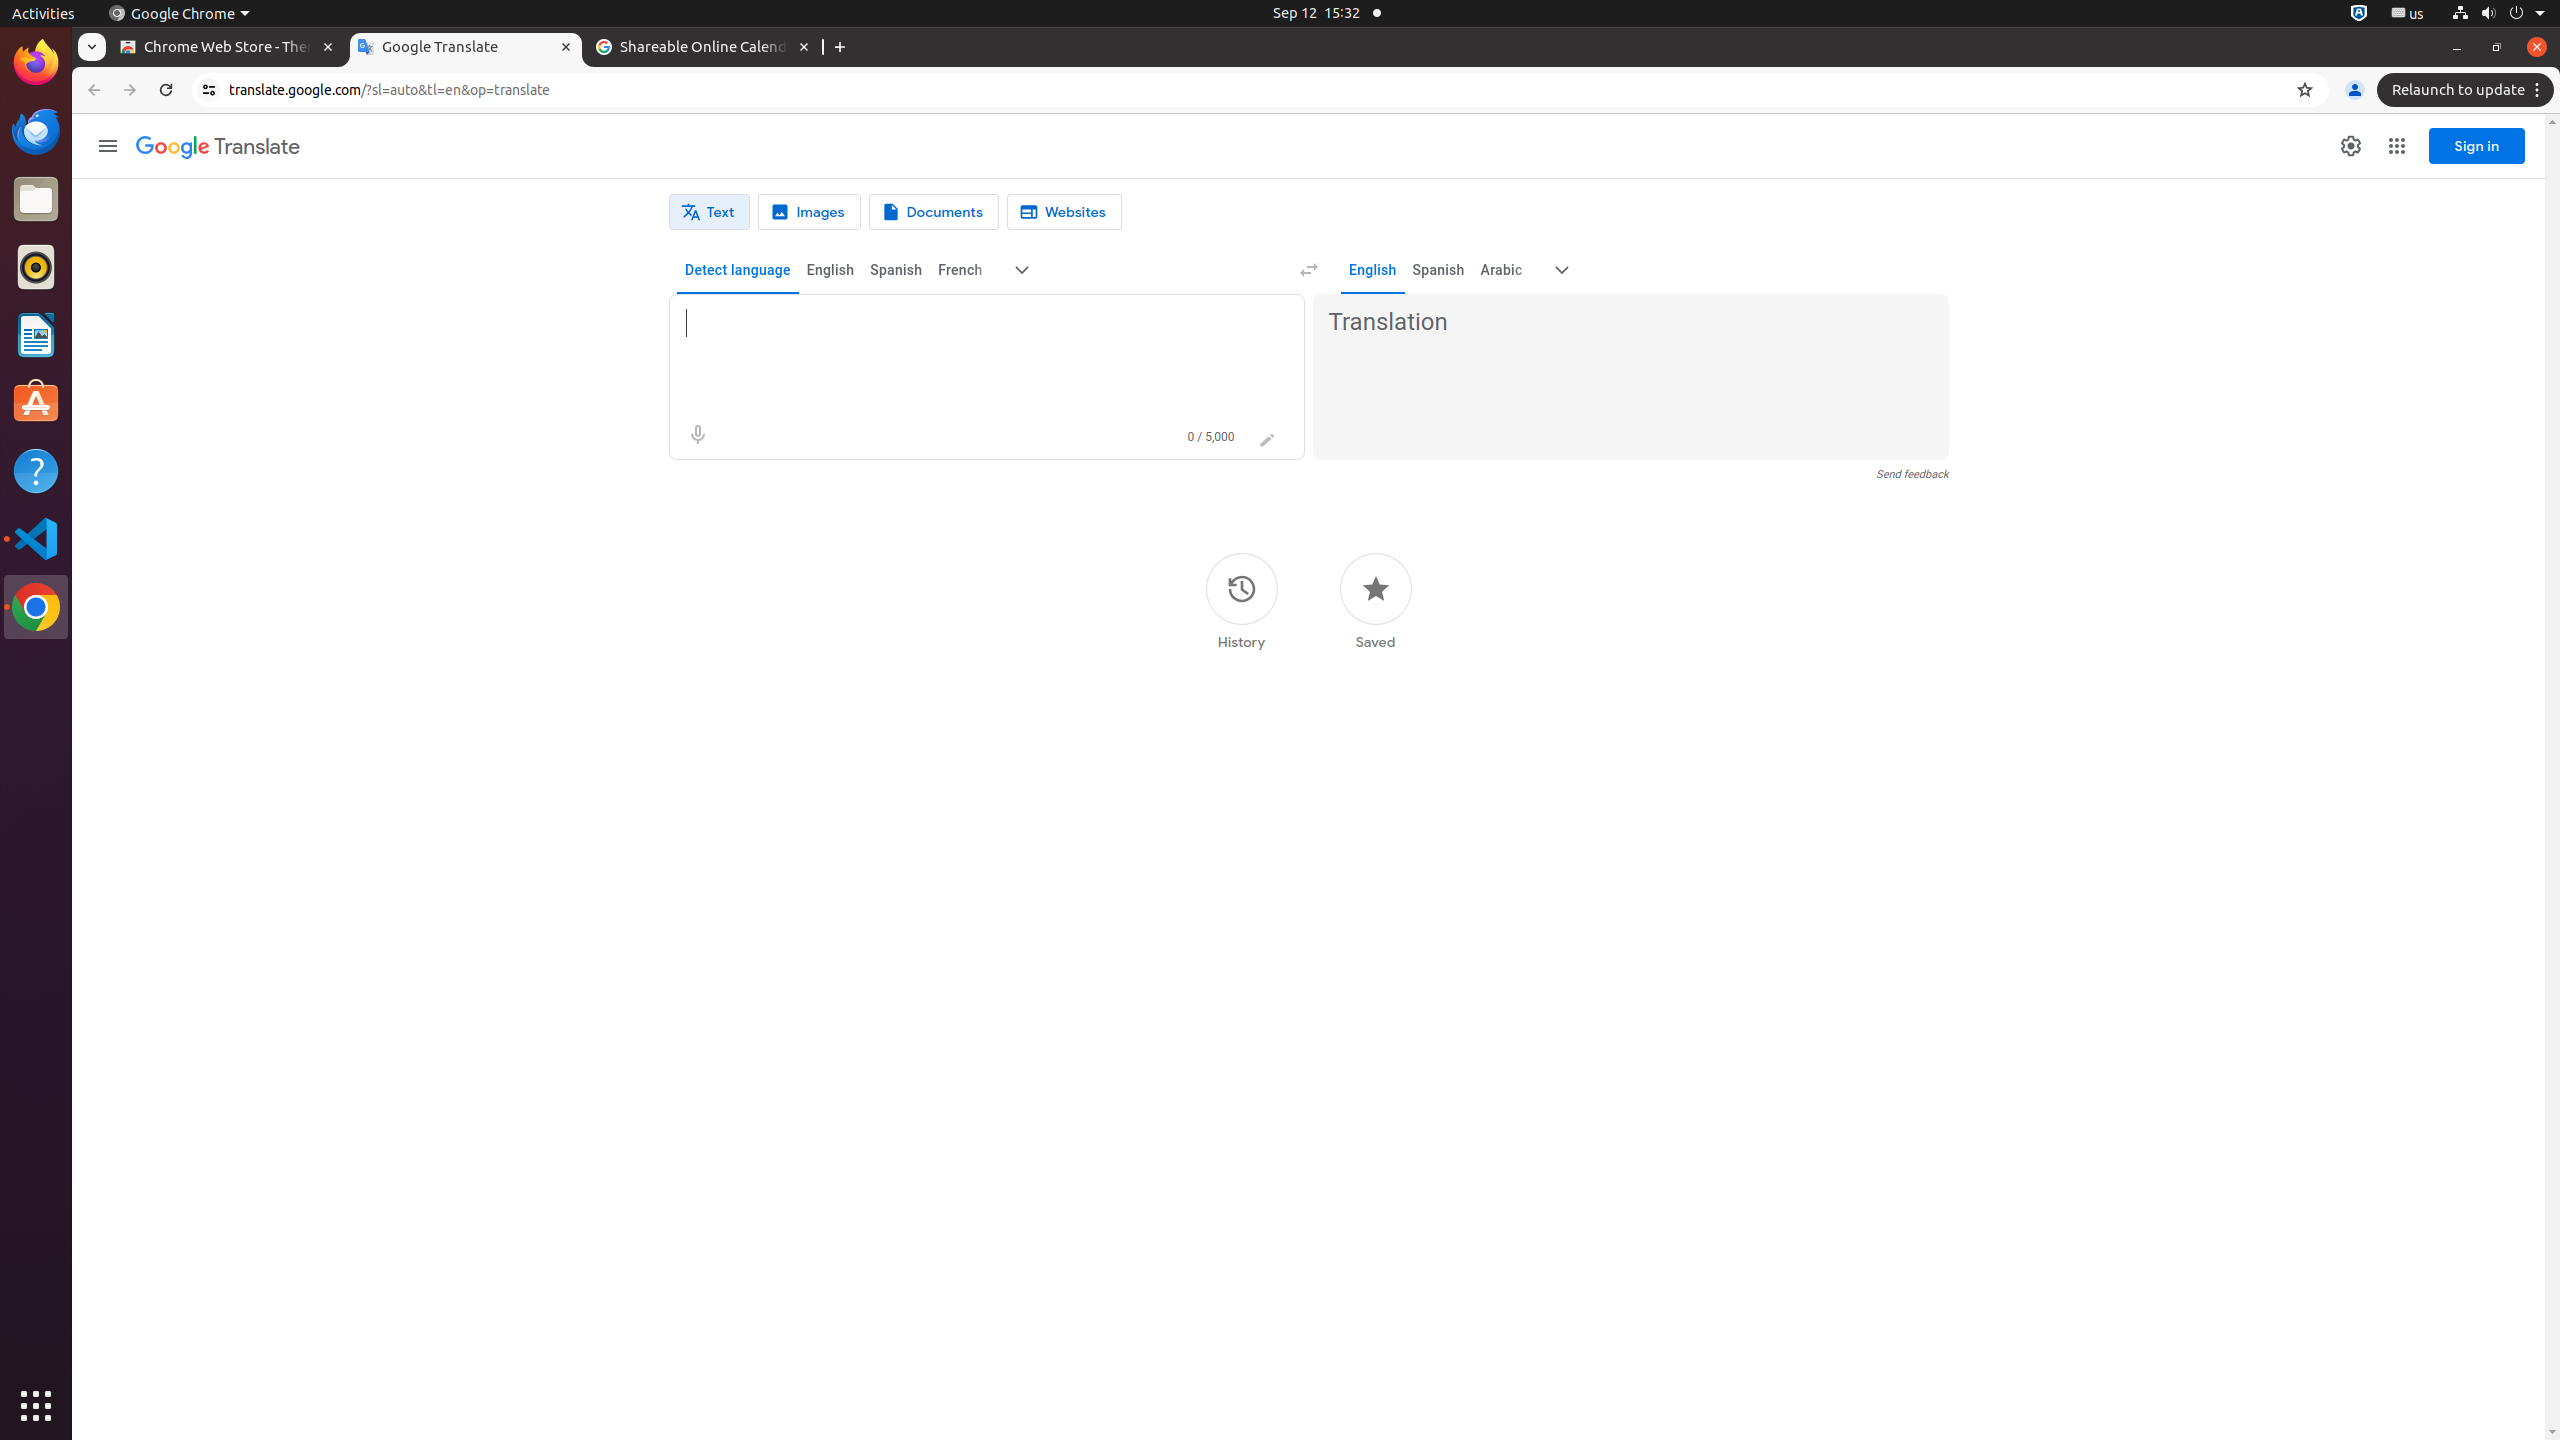  Describe the element at coordinates (36, 334) in the screenshot. I see `LibreOffice Writer` at that location.